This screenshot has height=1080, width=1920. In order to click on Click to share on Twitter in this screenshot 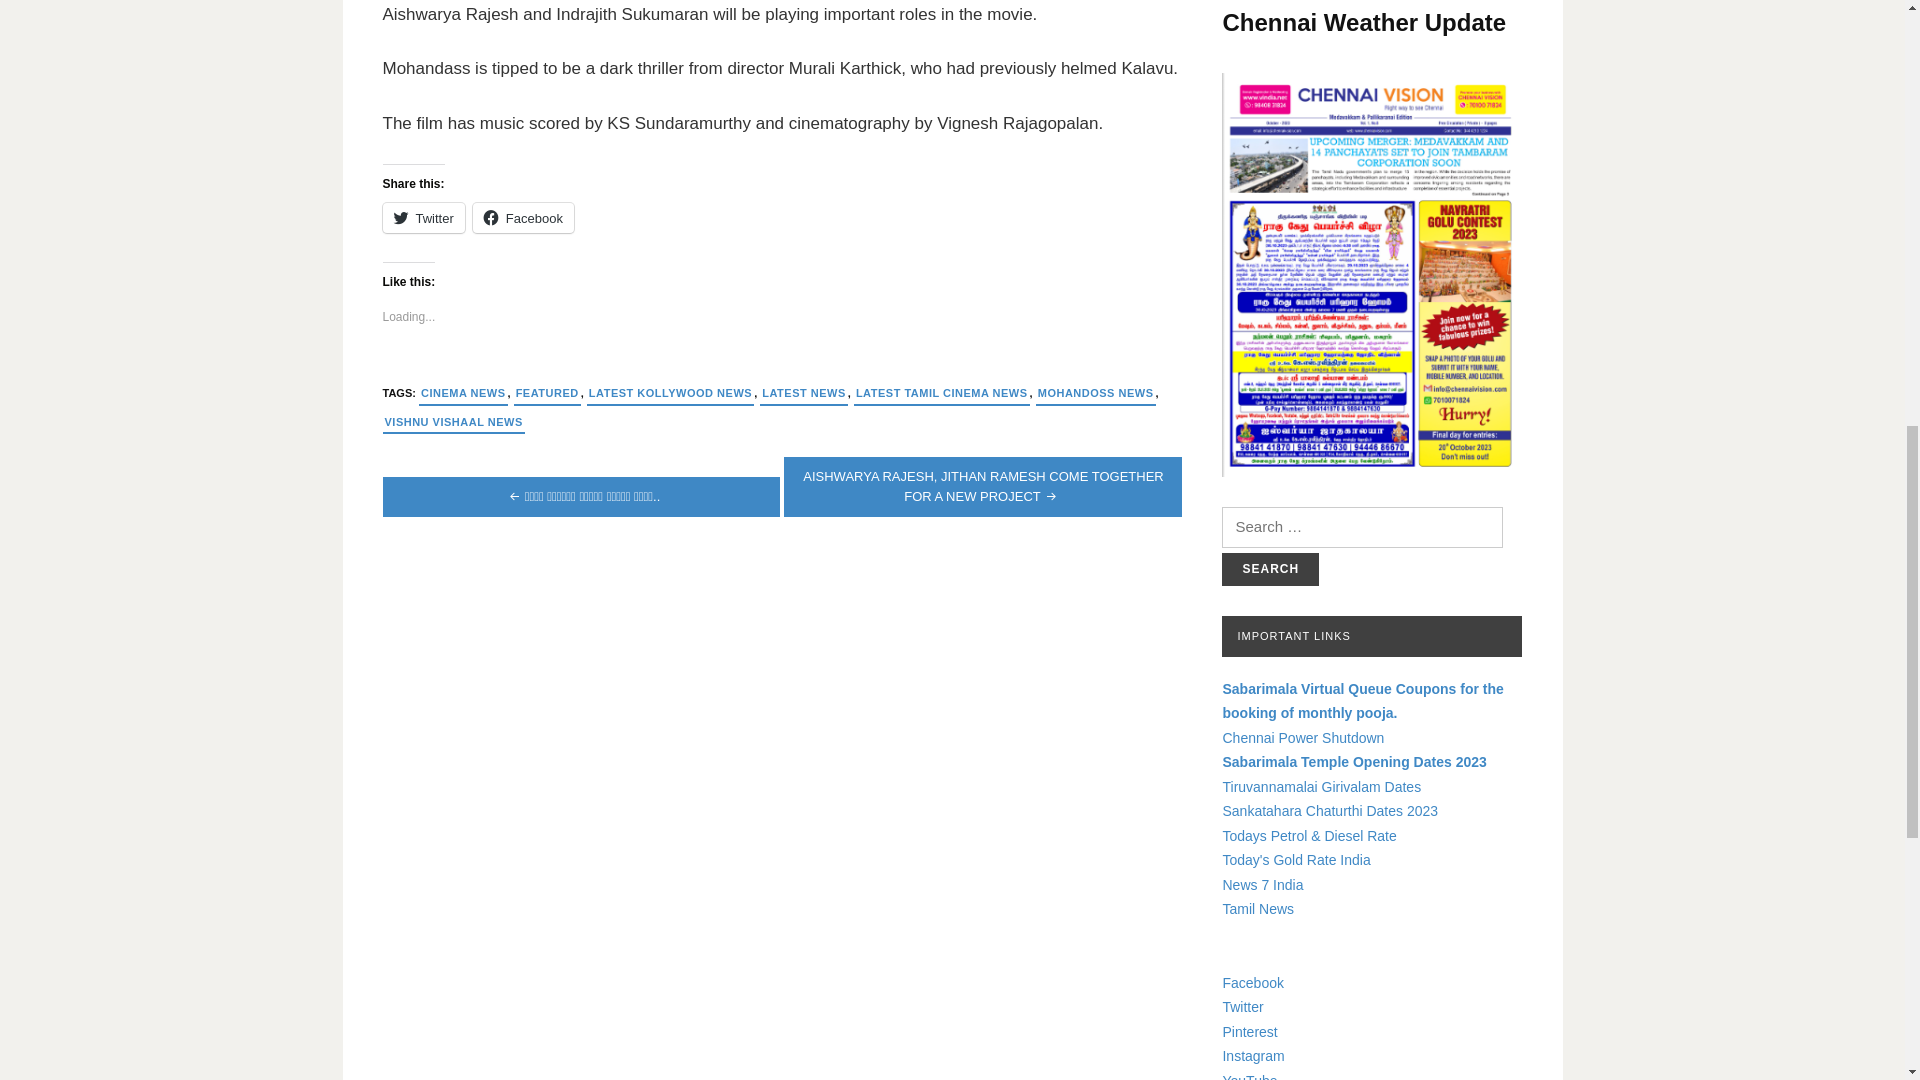, I will do `click(423, 218)`.